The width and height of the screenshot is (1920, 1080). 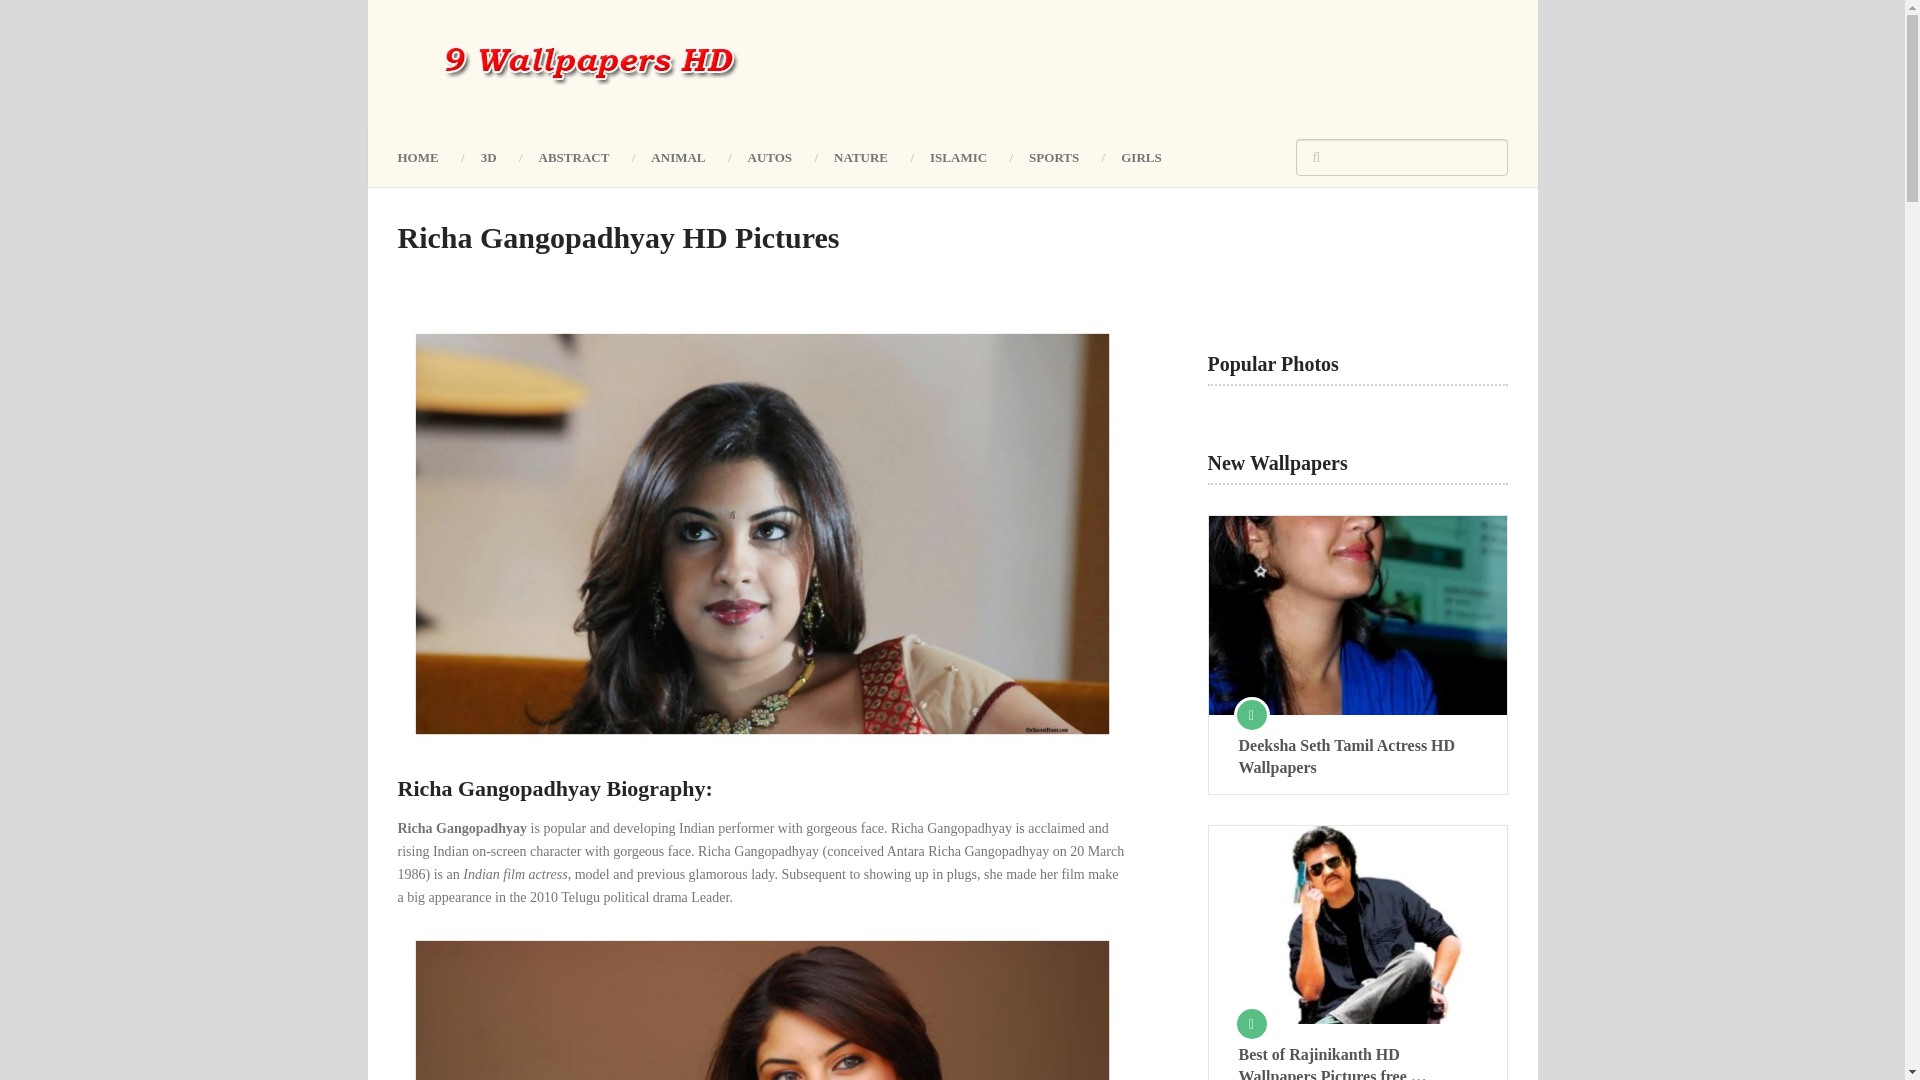 What do you see at coordinates (1054, 156) in the screenshot?
I see `SPORTS` at bounding box center [1054, 156].